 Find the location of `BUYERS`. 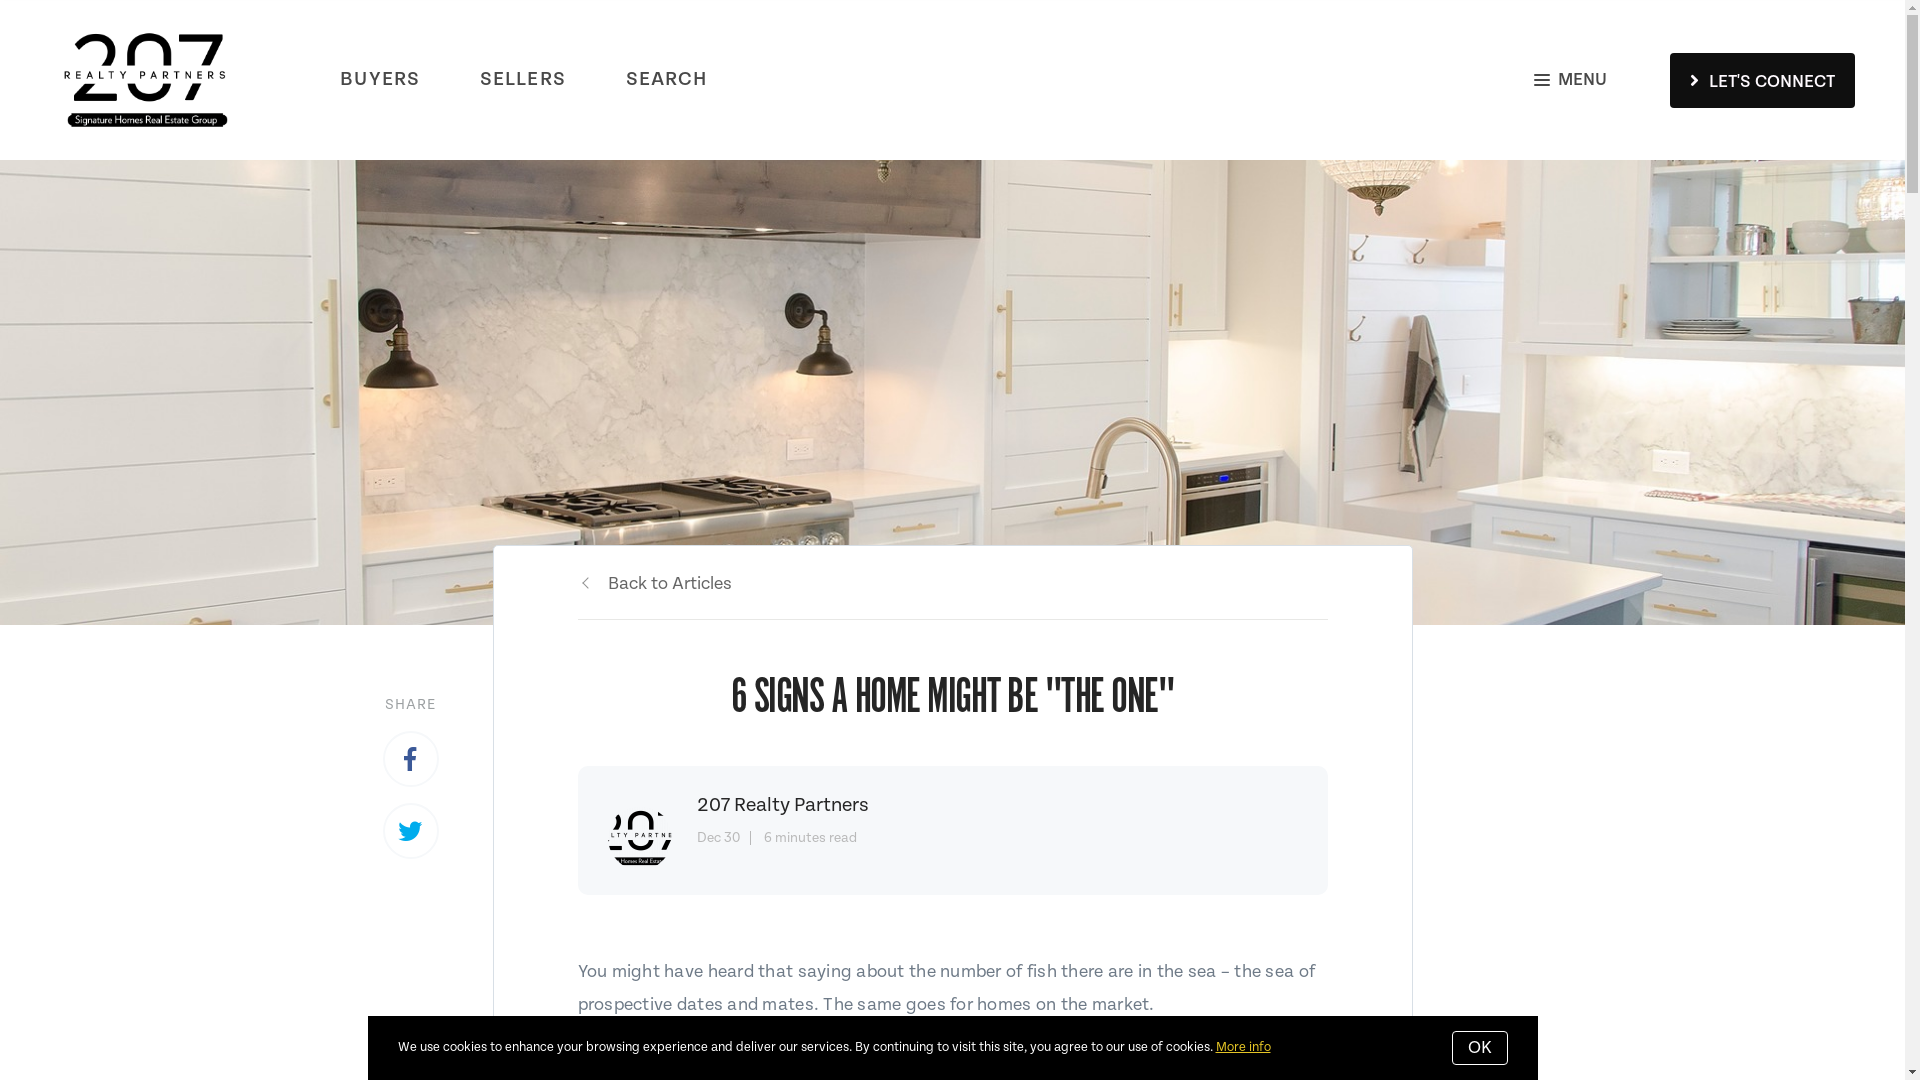

BUYERS is located at coordinates (380, 80).